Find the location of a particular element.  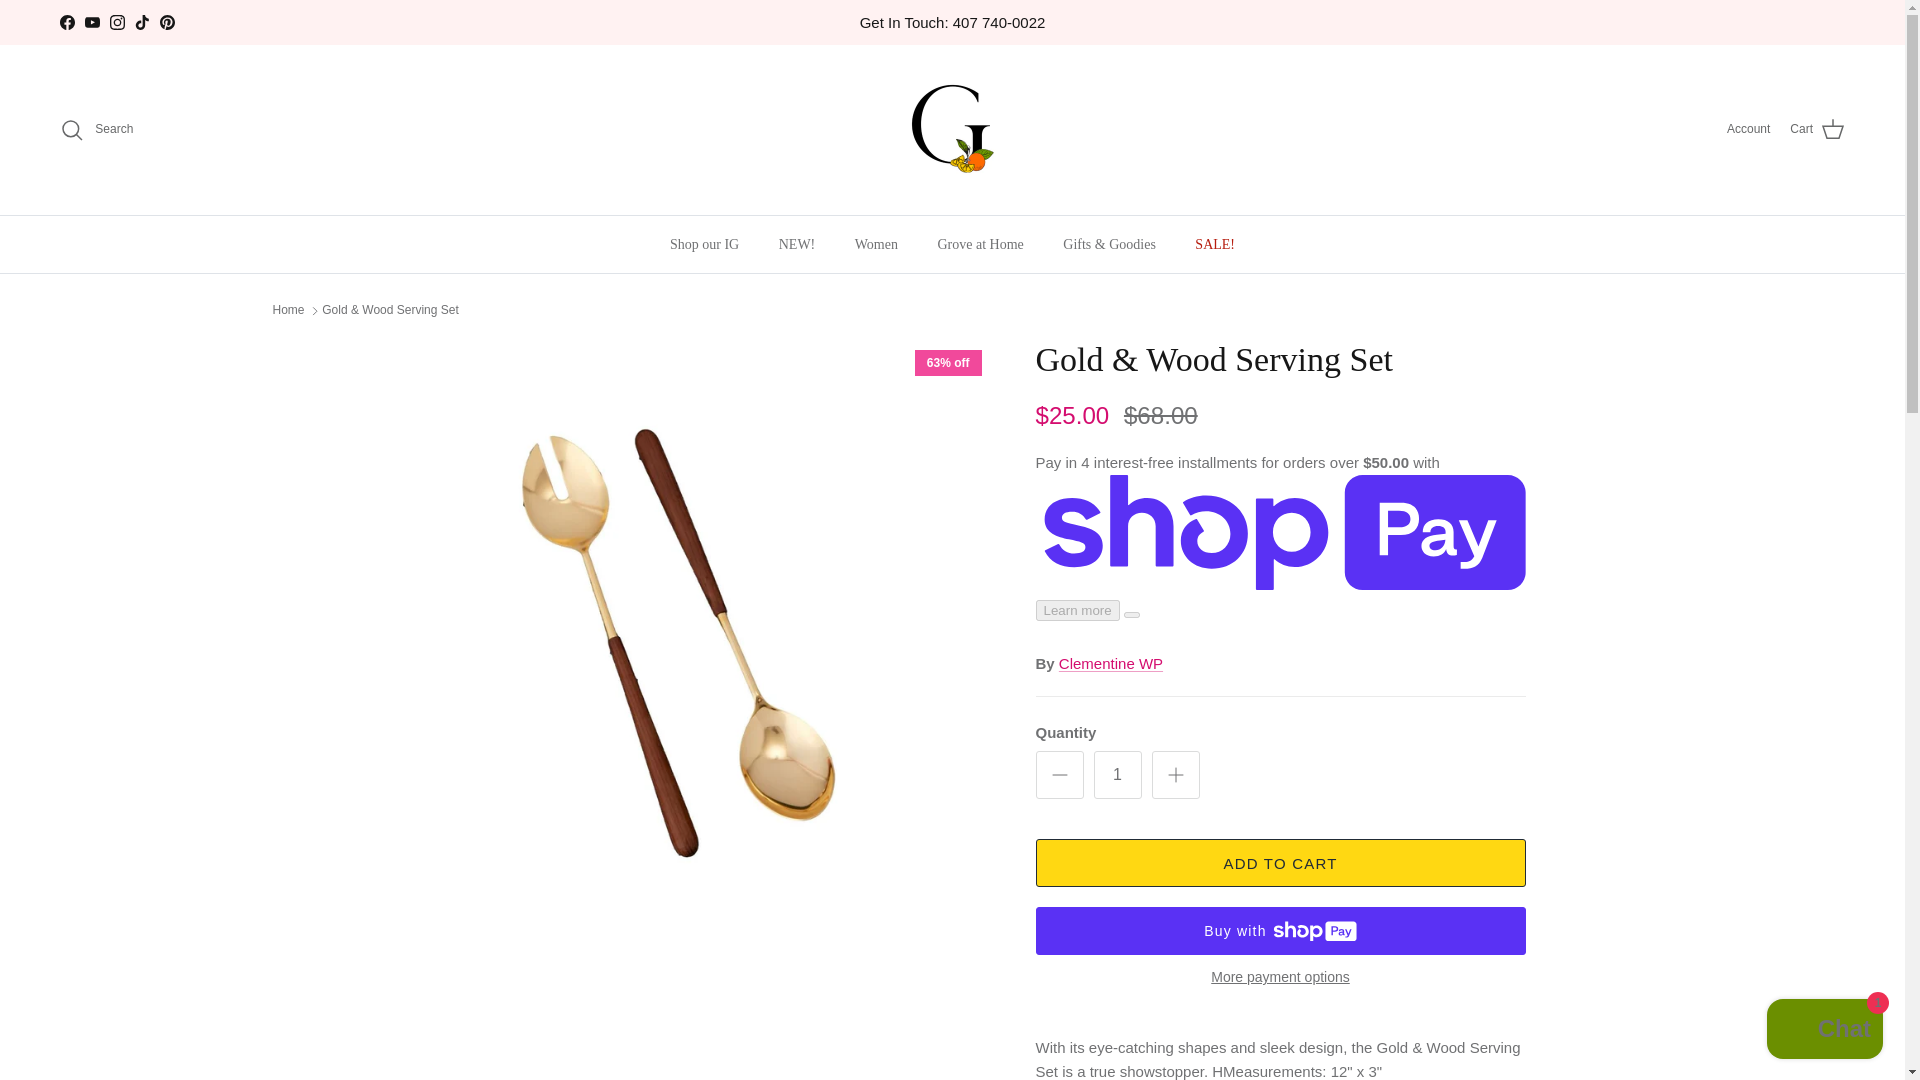

Shop our IG is located at coordinates (704, 244).